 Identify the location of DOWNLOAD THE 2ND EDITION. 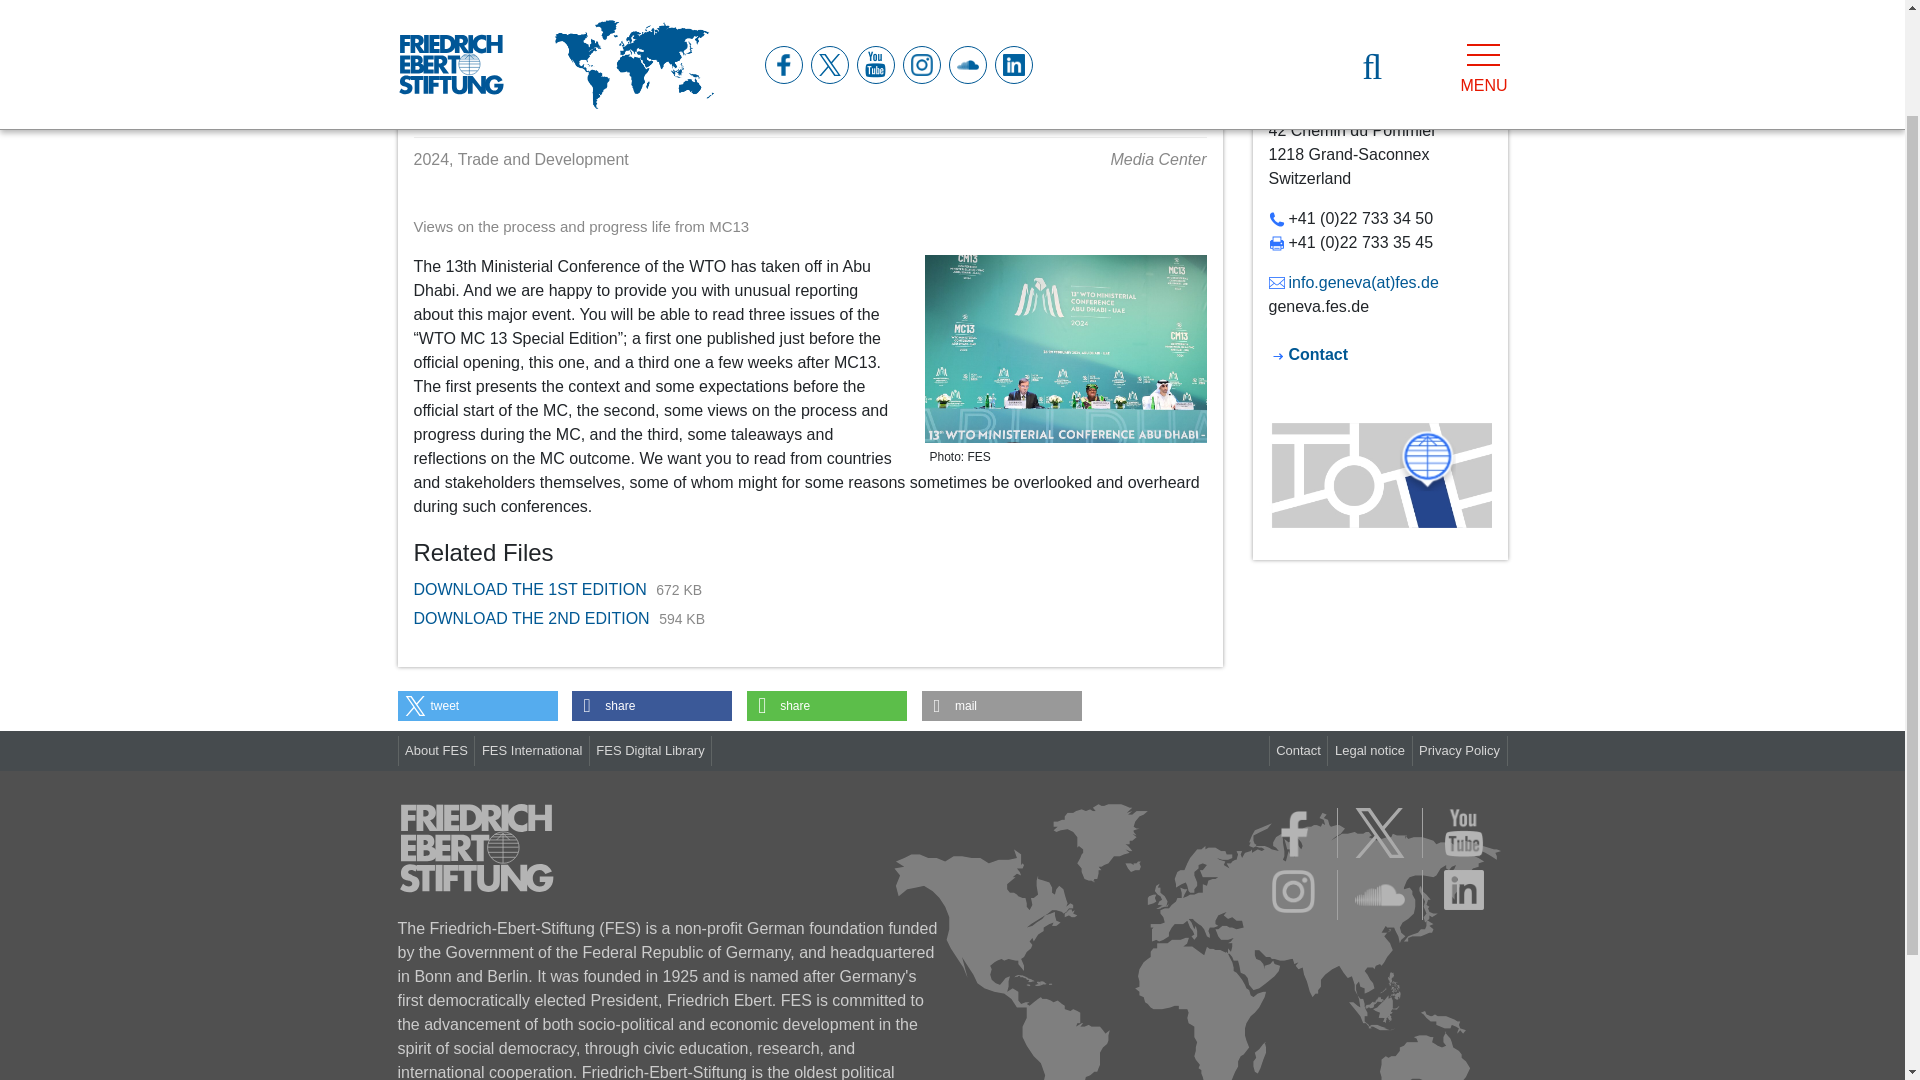
(534, 618).